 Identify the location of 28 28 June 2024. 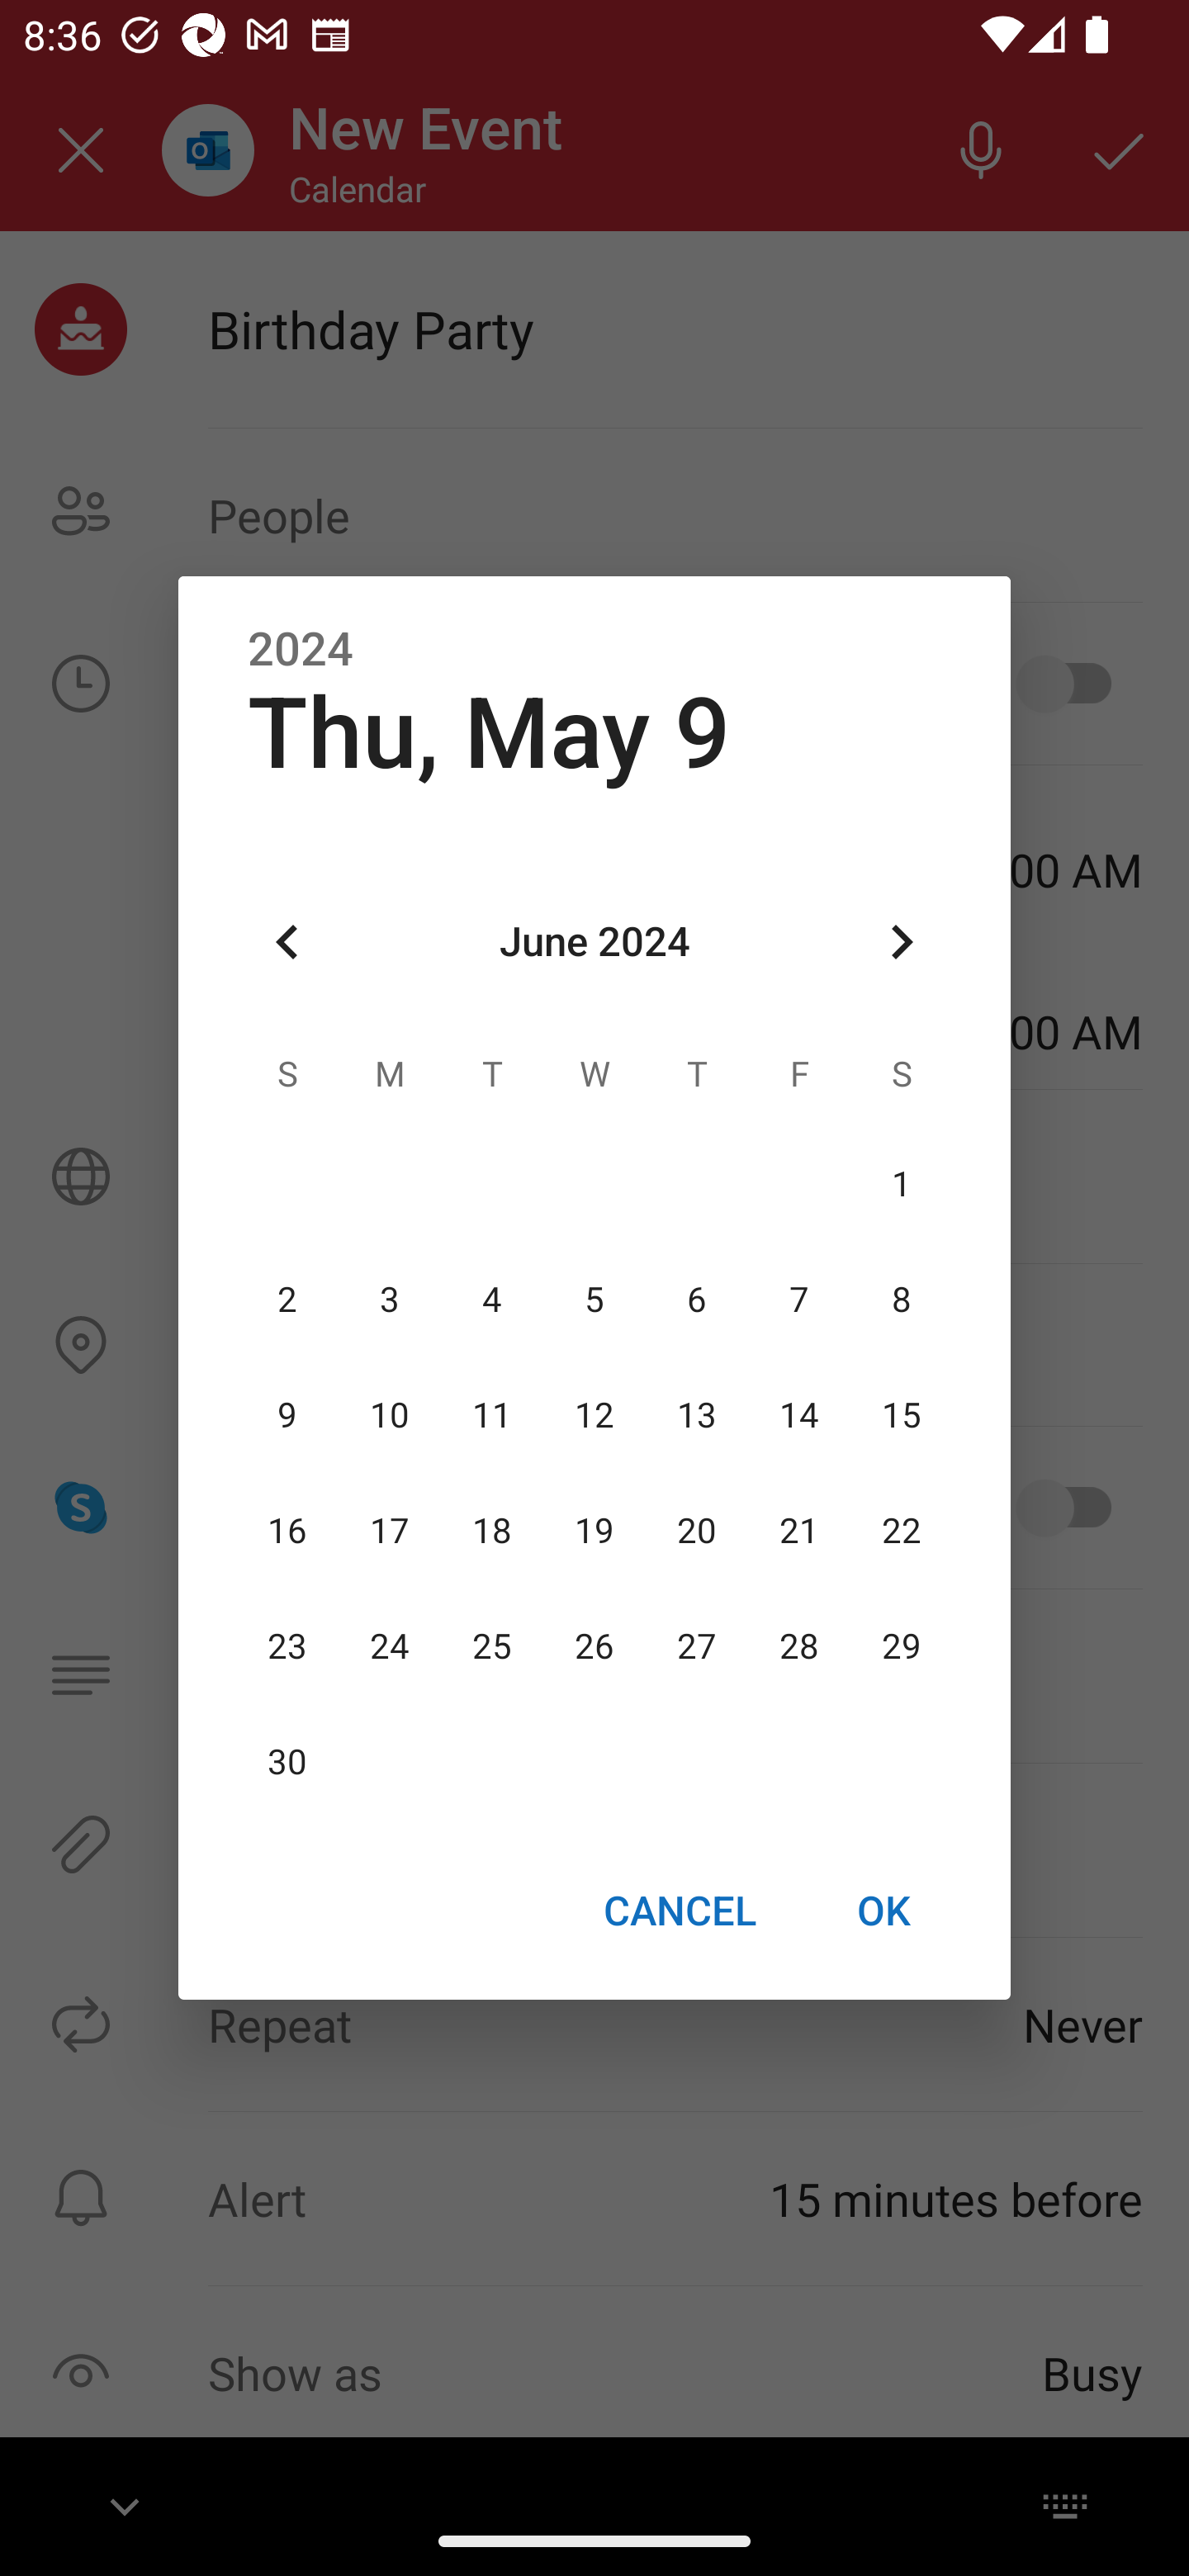
(798, 1647).